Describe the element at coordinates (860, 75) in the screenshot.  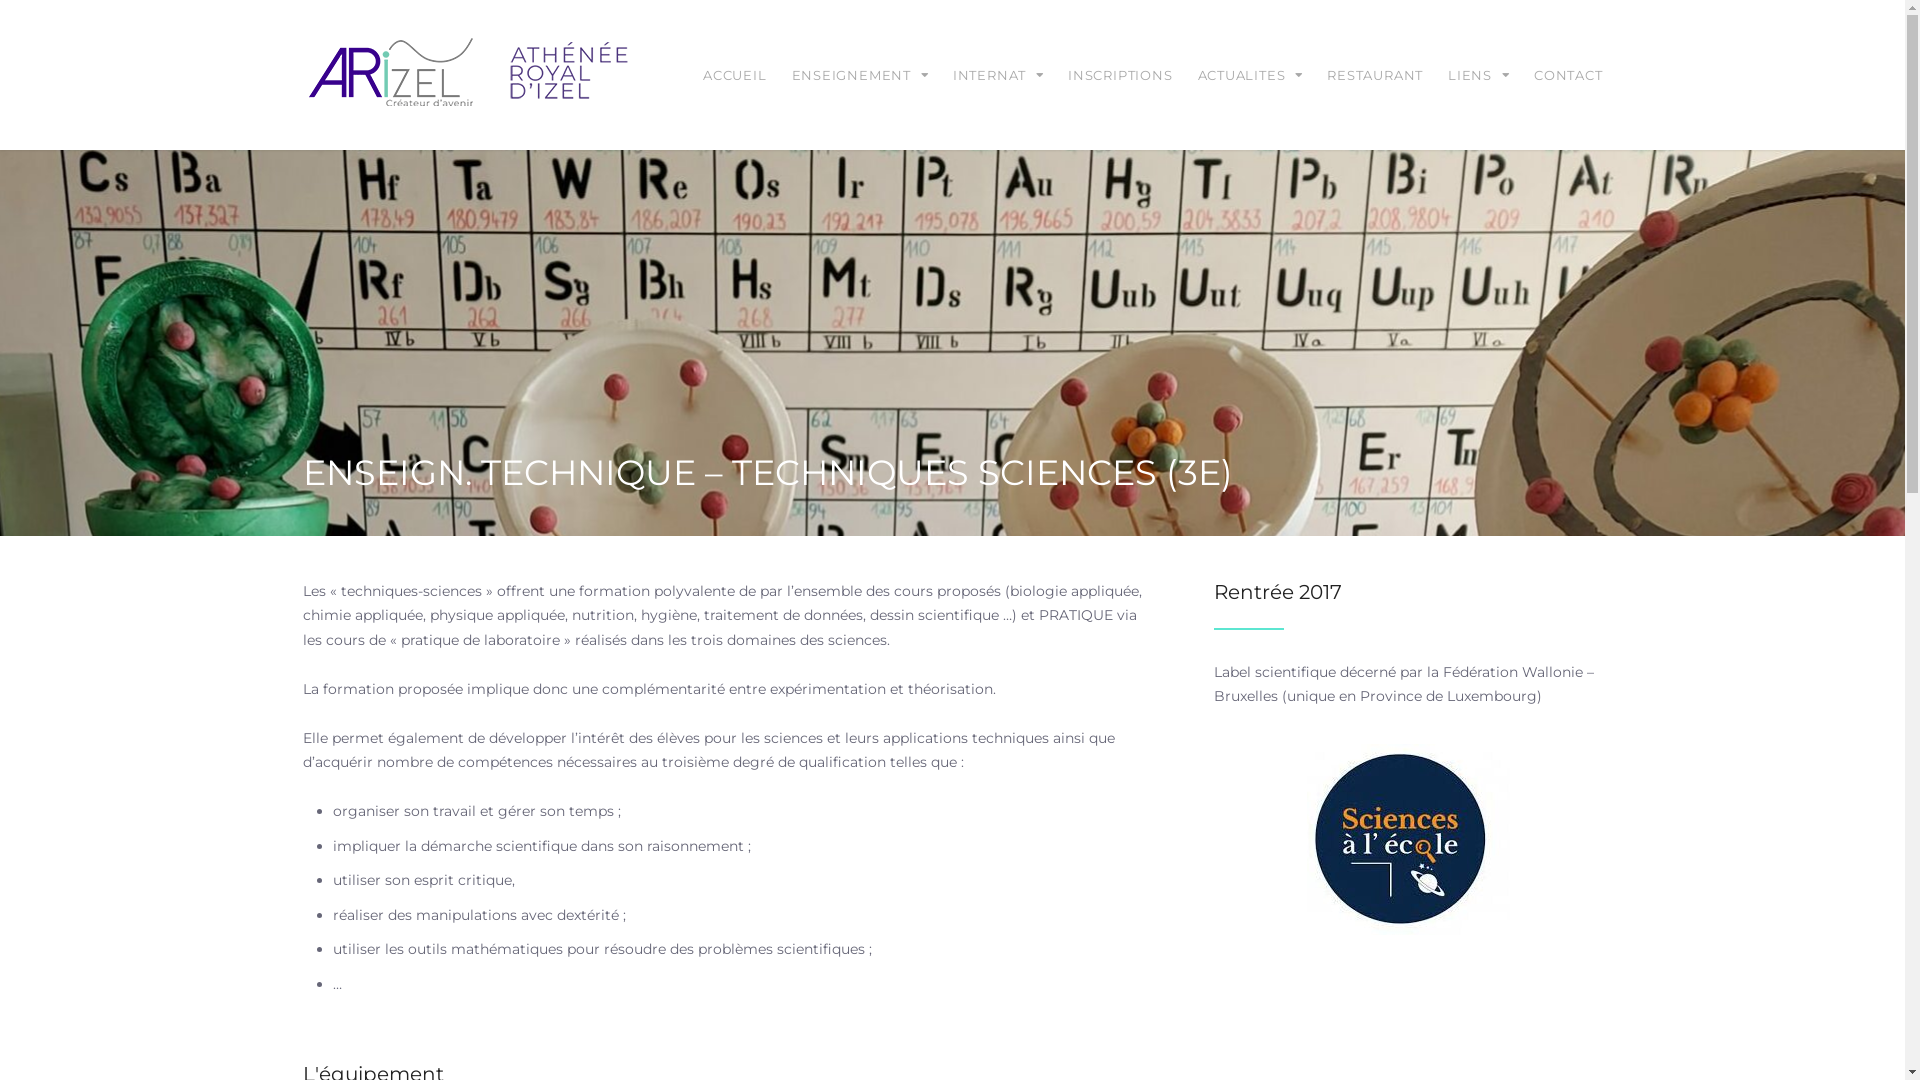
I see `ENSEIGNEMENT` at that location.